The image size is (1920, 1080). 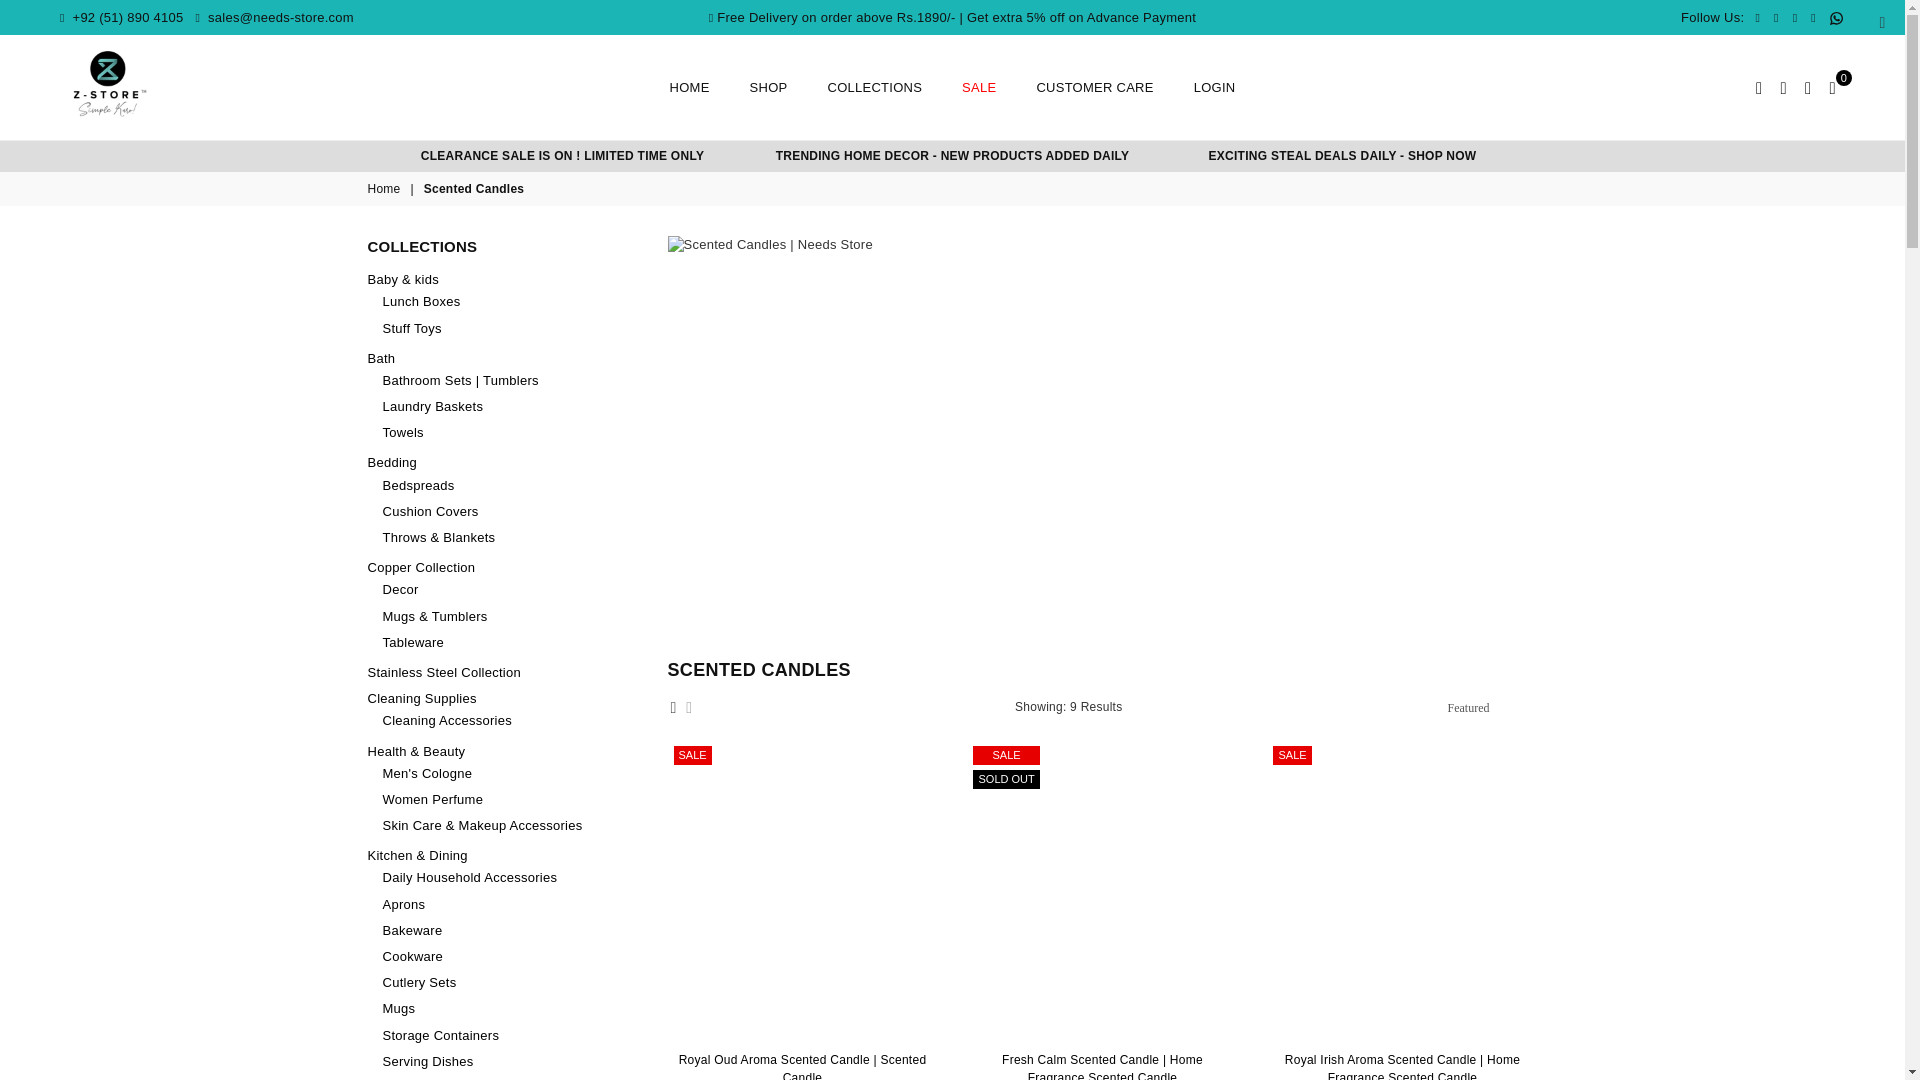 What do you see at coordinates (1756, 18) in the screenshot?
I see `Needs Store on Facebook` at bounding box center [1756, 18].